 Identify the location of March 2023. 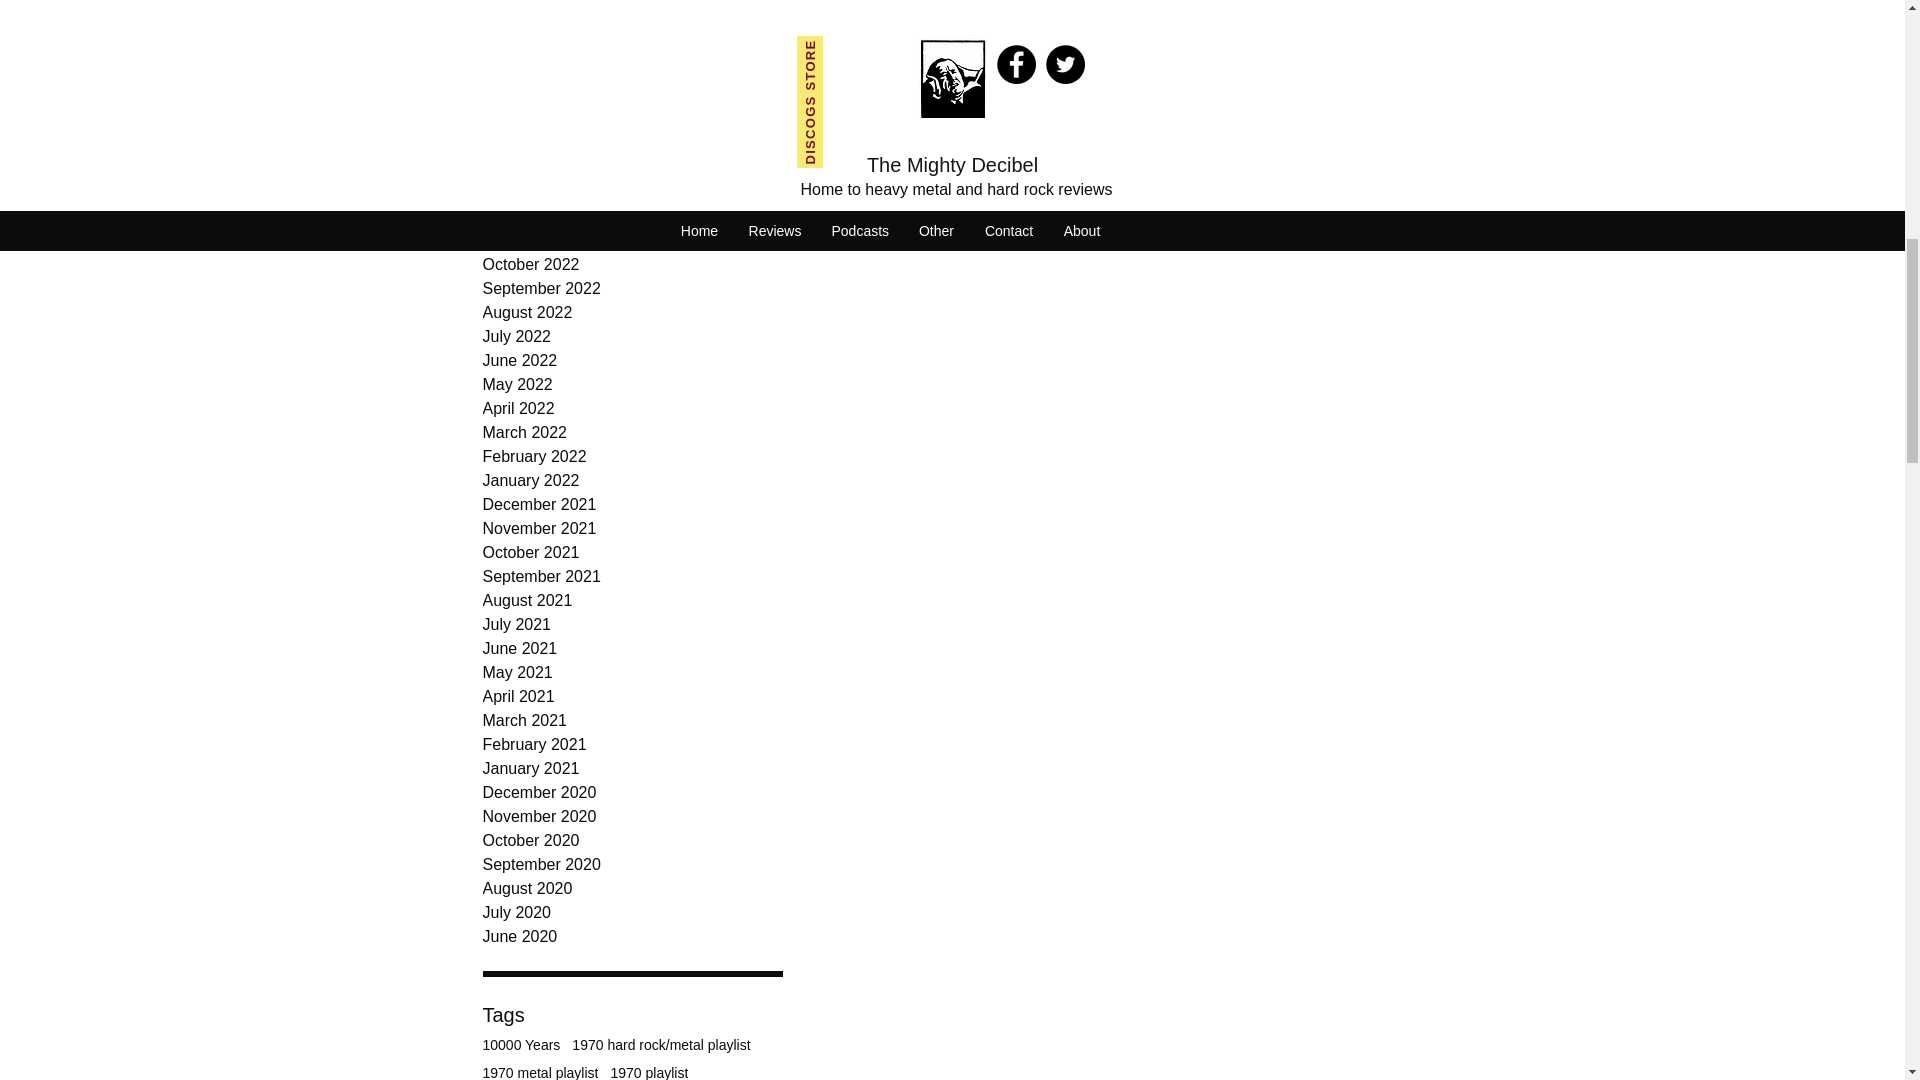
(631, 144).